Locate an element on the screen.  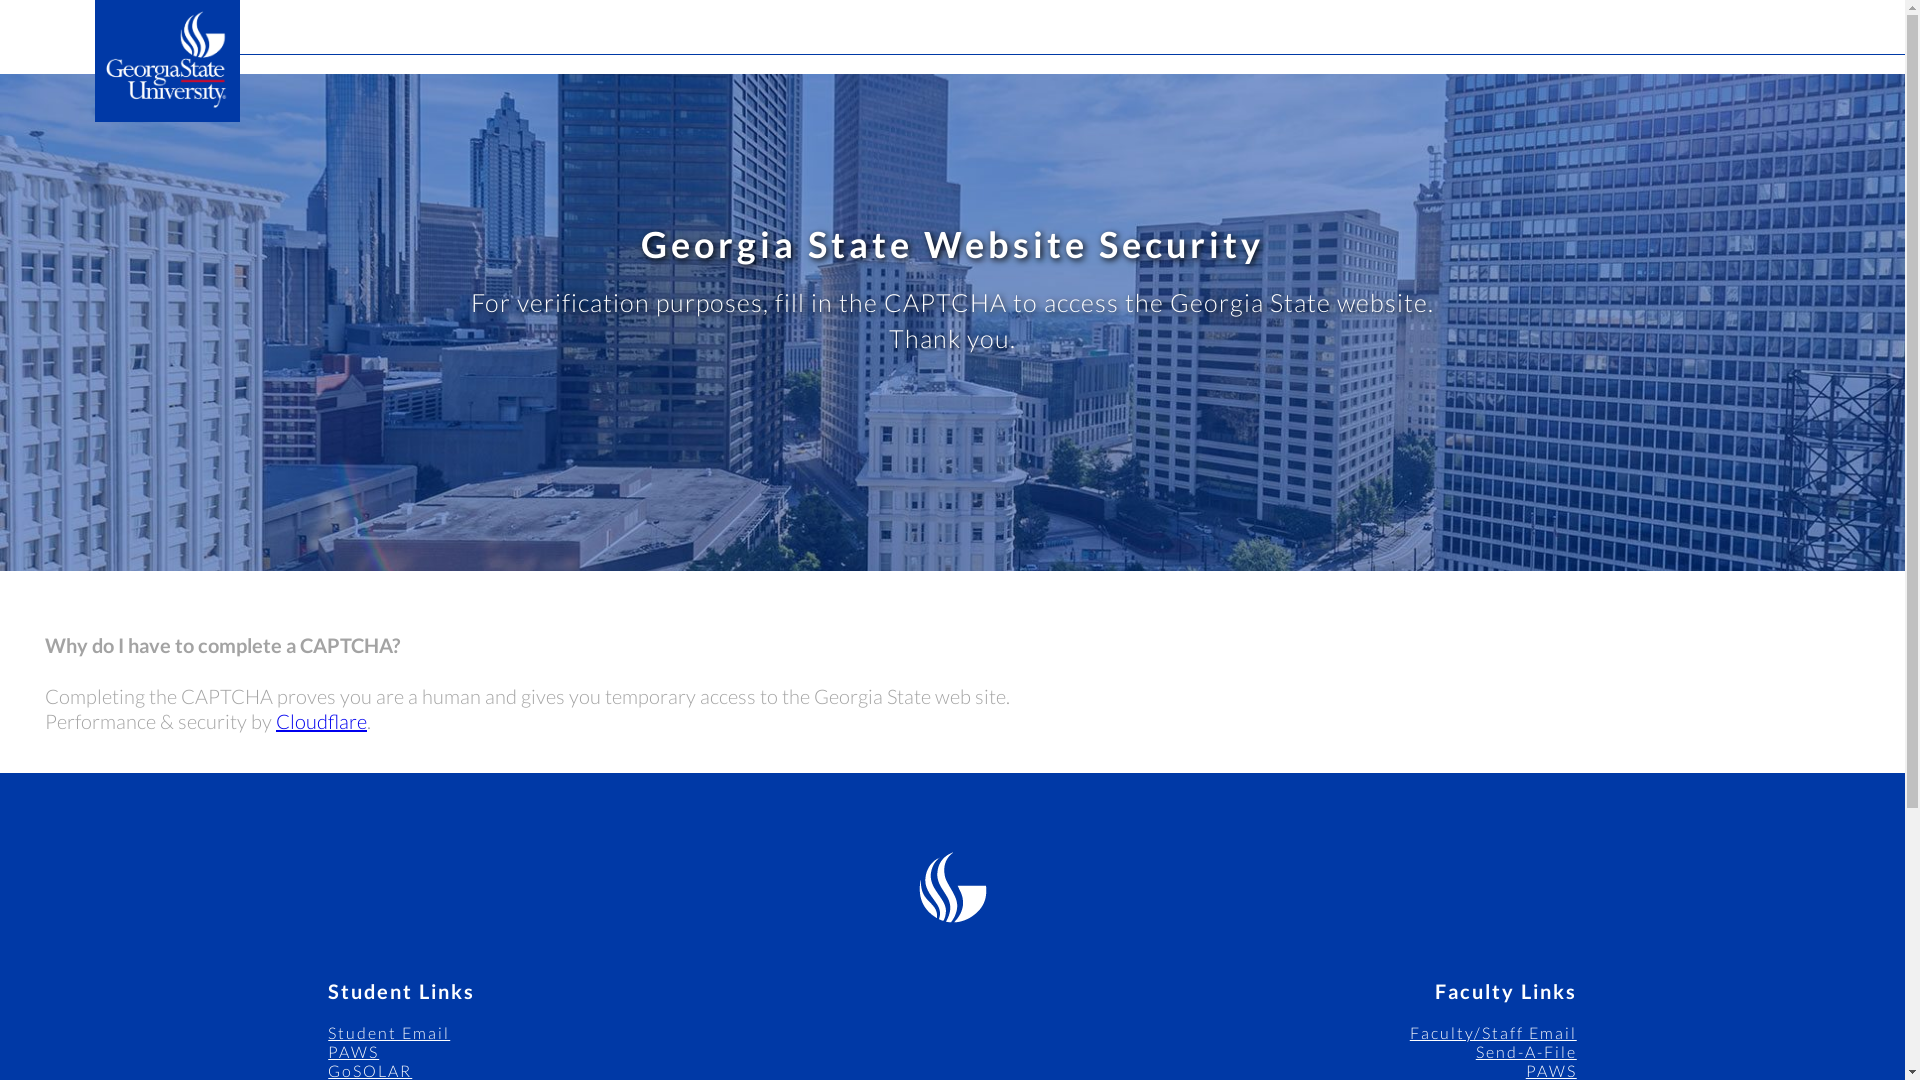
PAWS is located at coordinates (353, 1051).